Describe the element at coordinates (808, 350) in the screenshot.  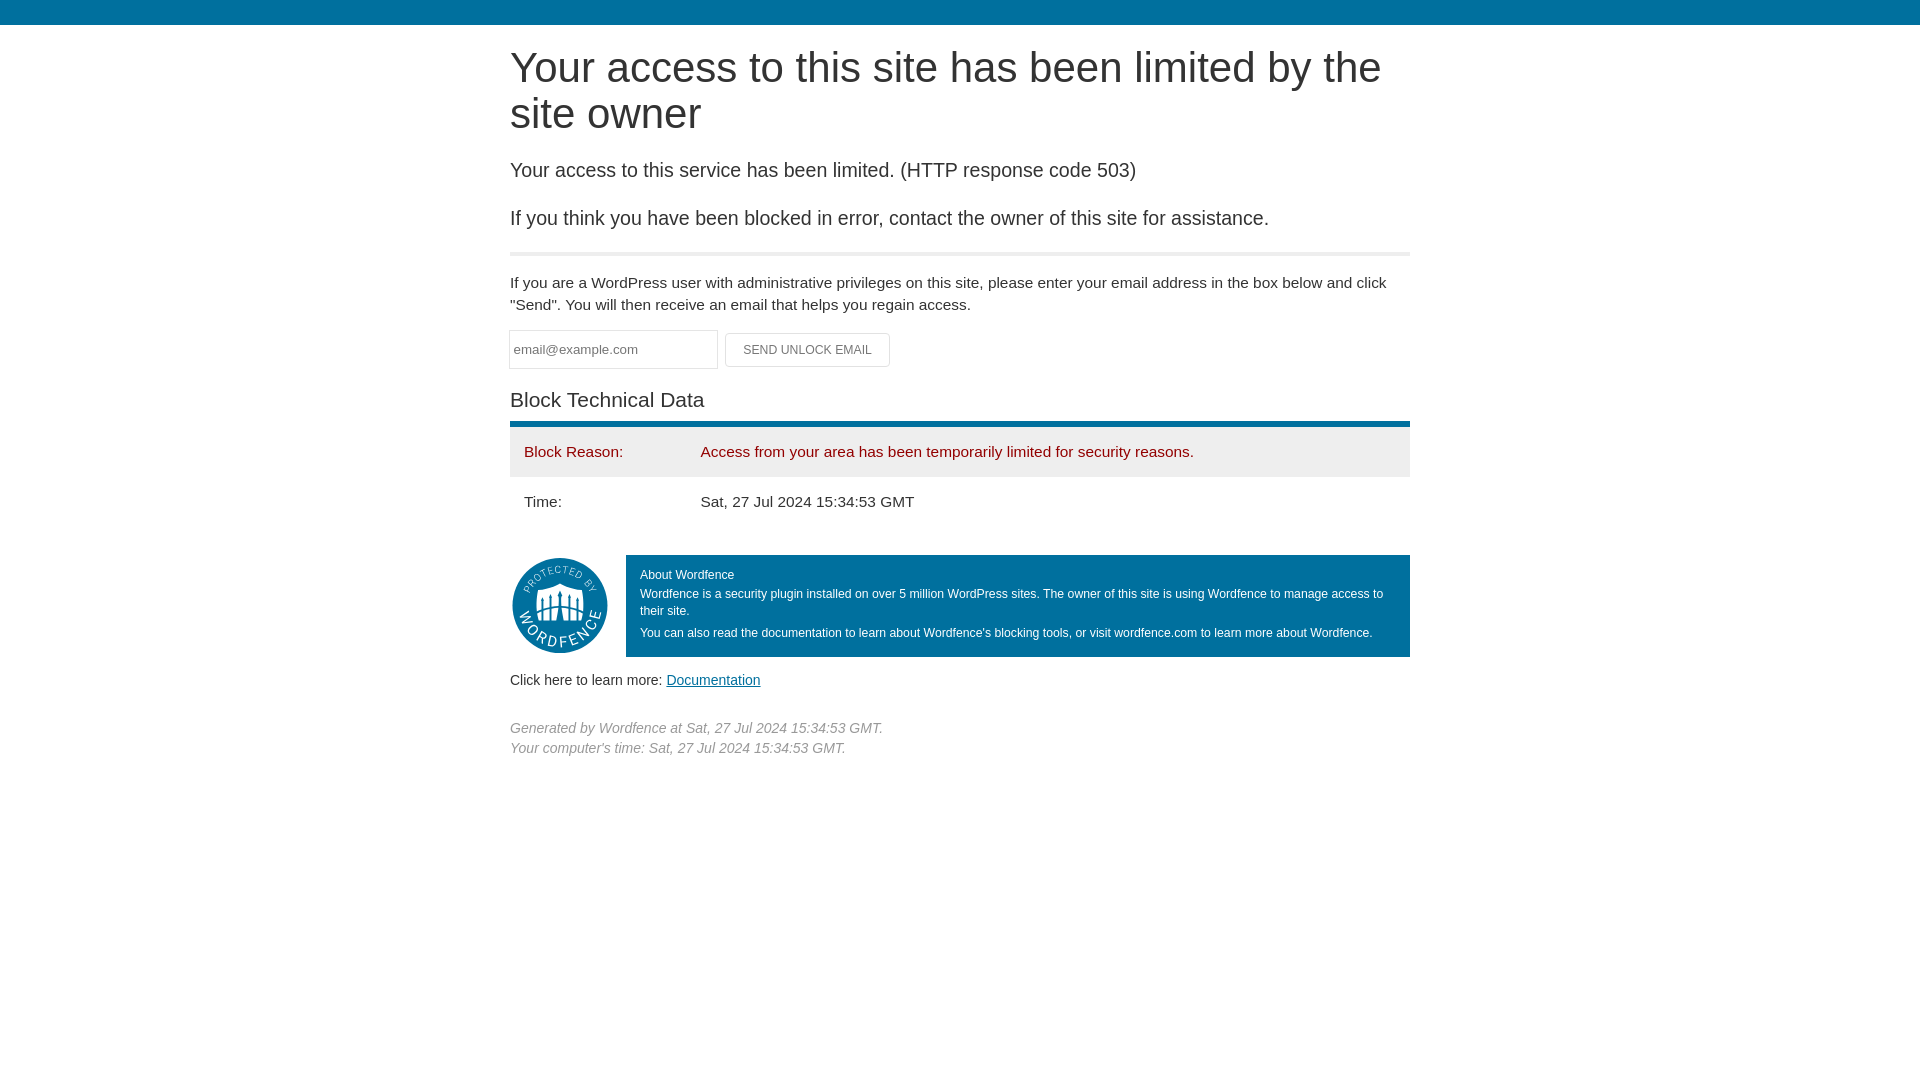
I see `Send Unlock Email` at that location.